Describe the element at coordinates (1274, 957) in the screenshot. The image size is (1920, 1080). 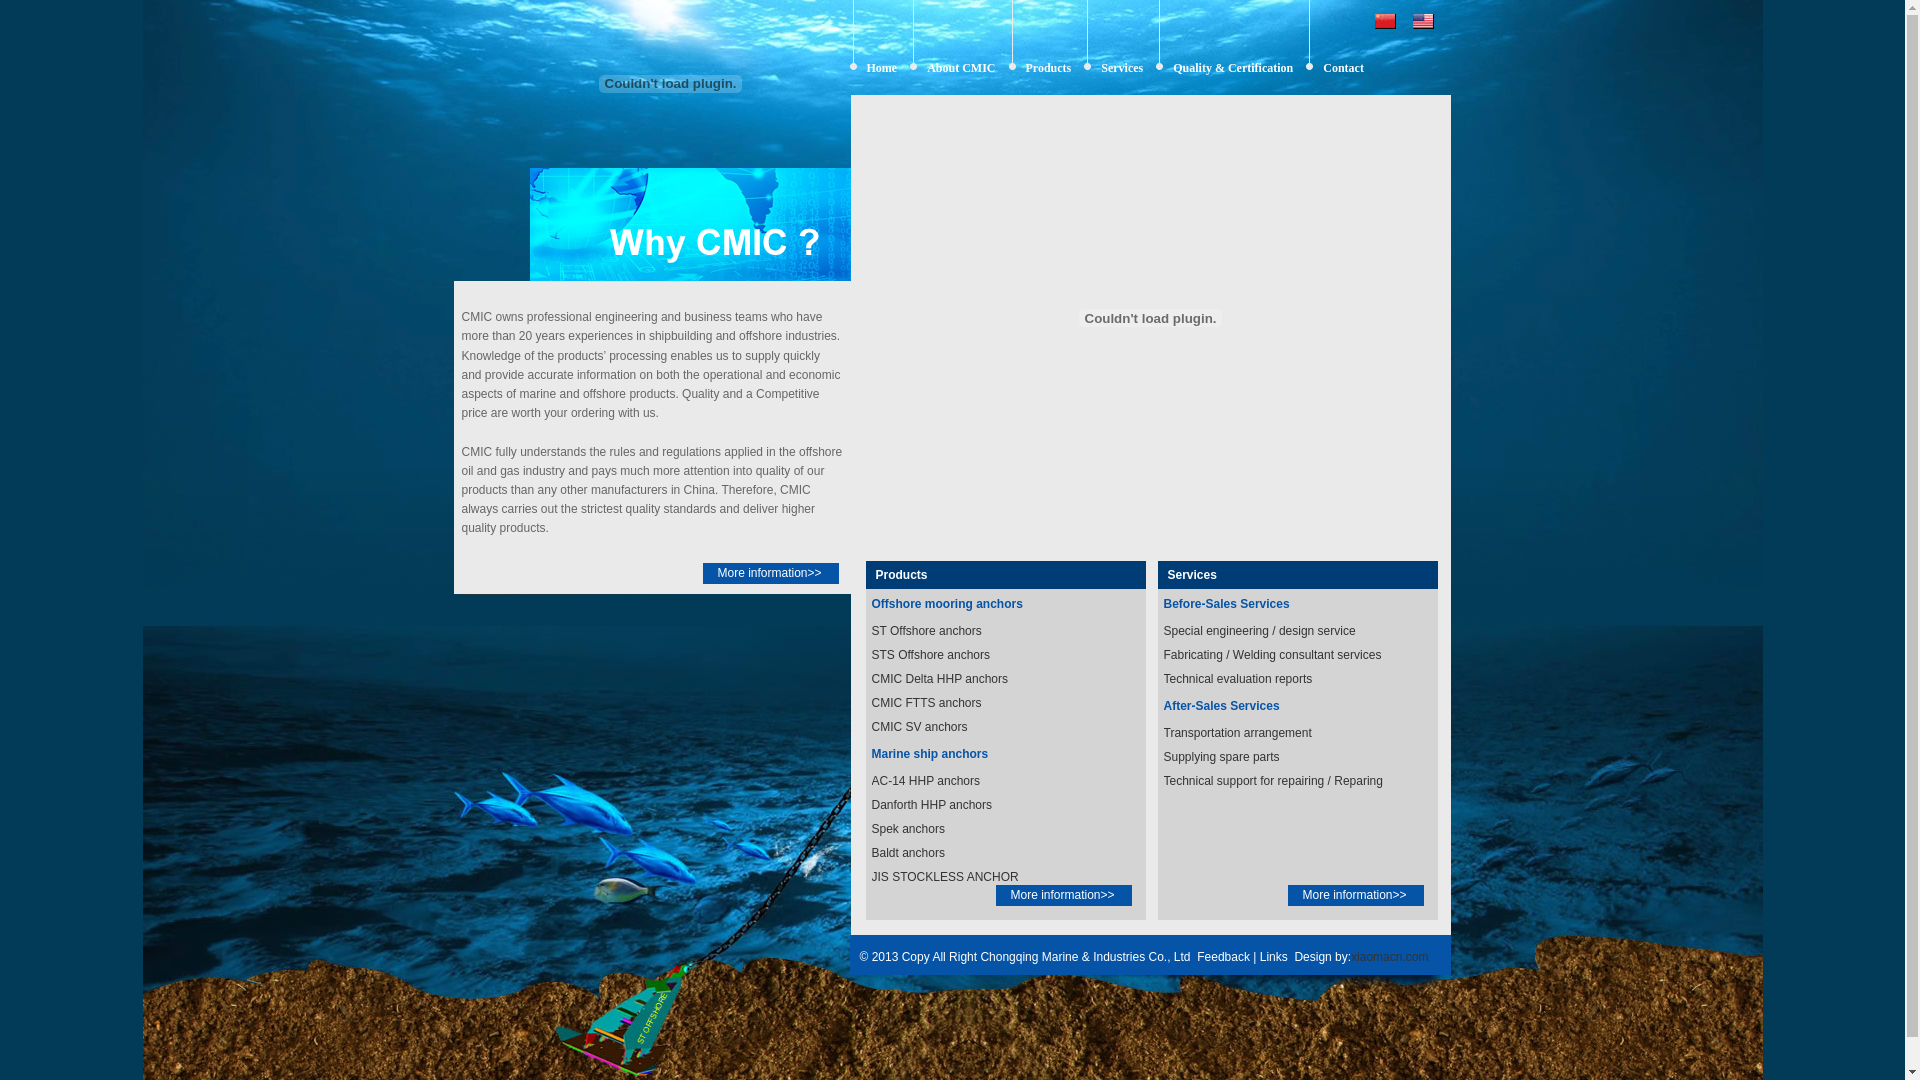
I see `Links` at that location.